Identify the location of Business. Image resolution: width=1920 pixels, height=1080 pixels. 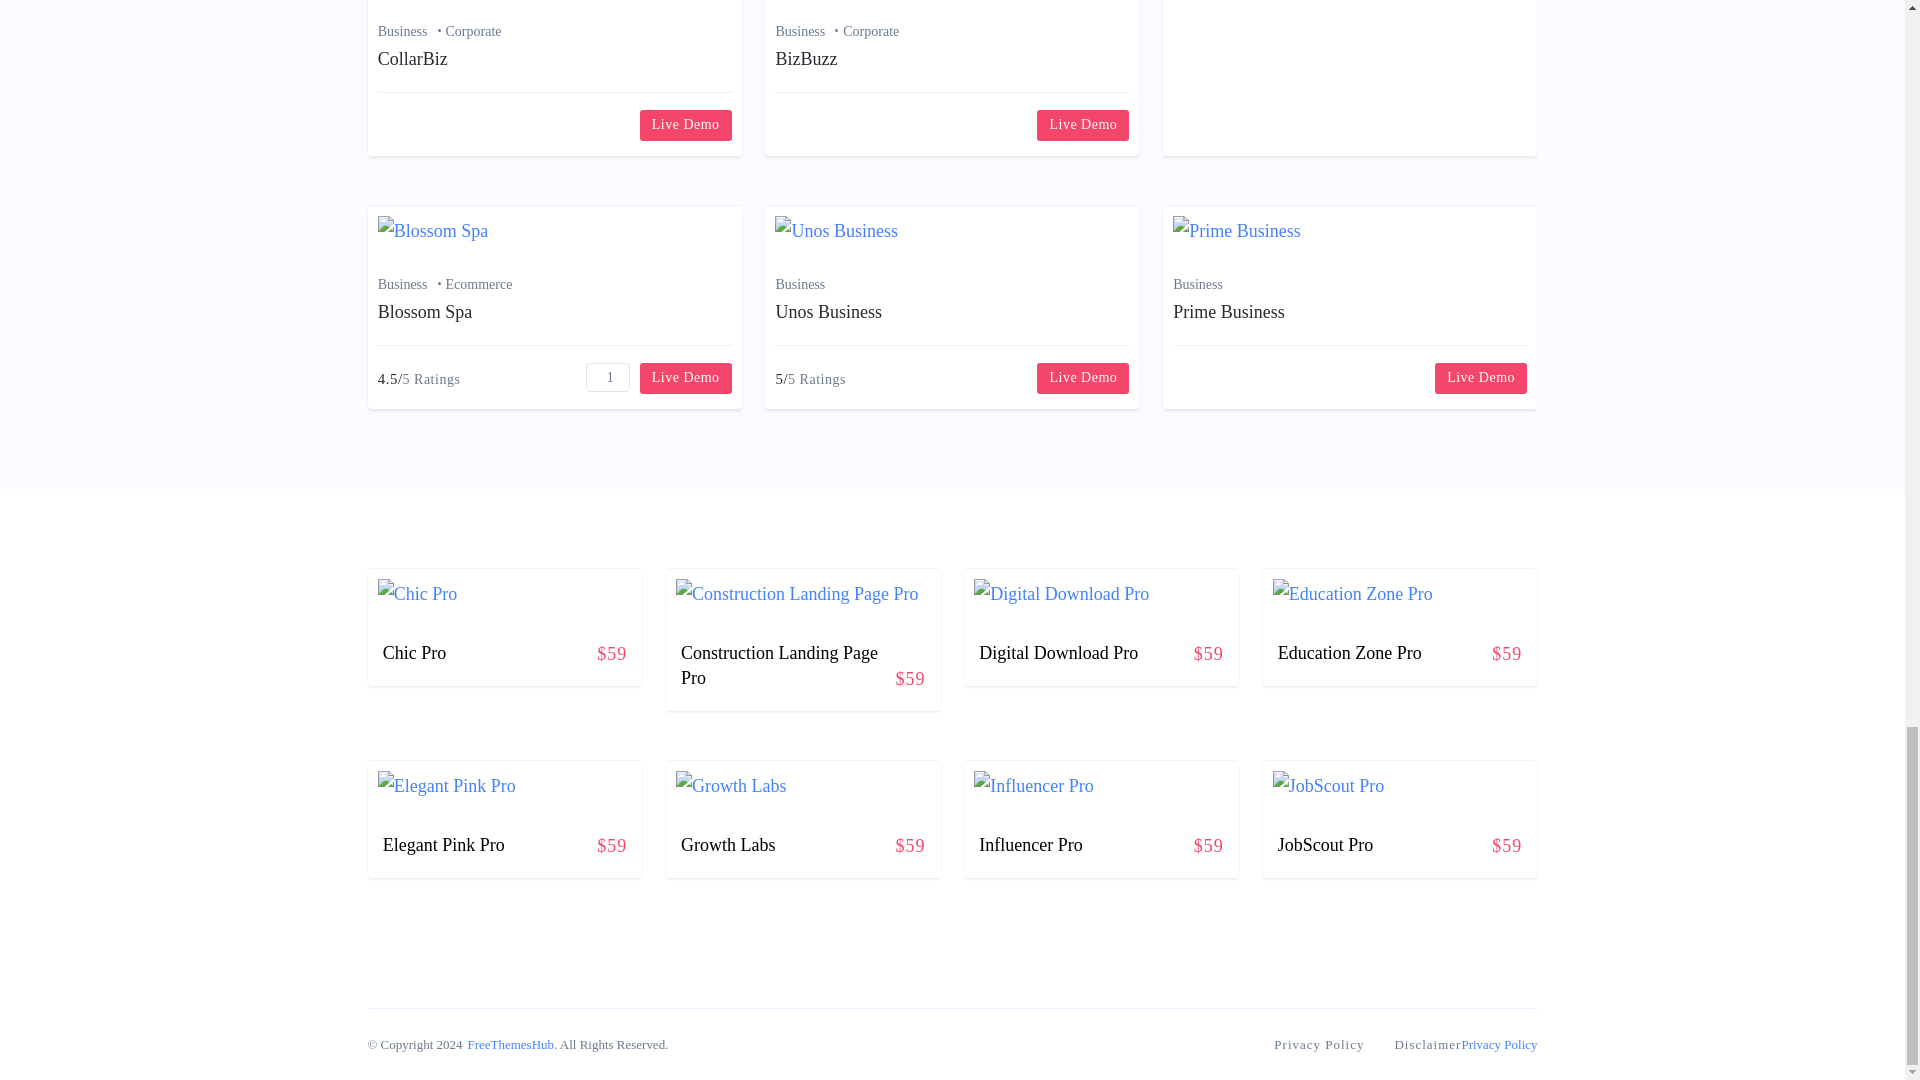
(412, 32).